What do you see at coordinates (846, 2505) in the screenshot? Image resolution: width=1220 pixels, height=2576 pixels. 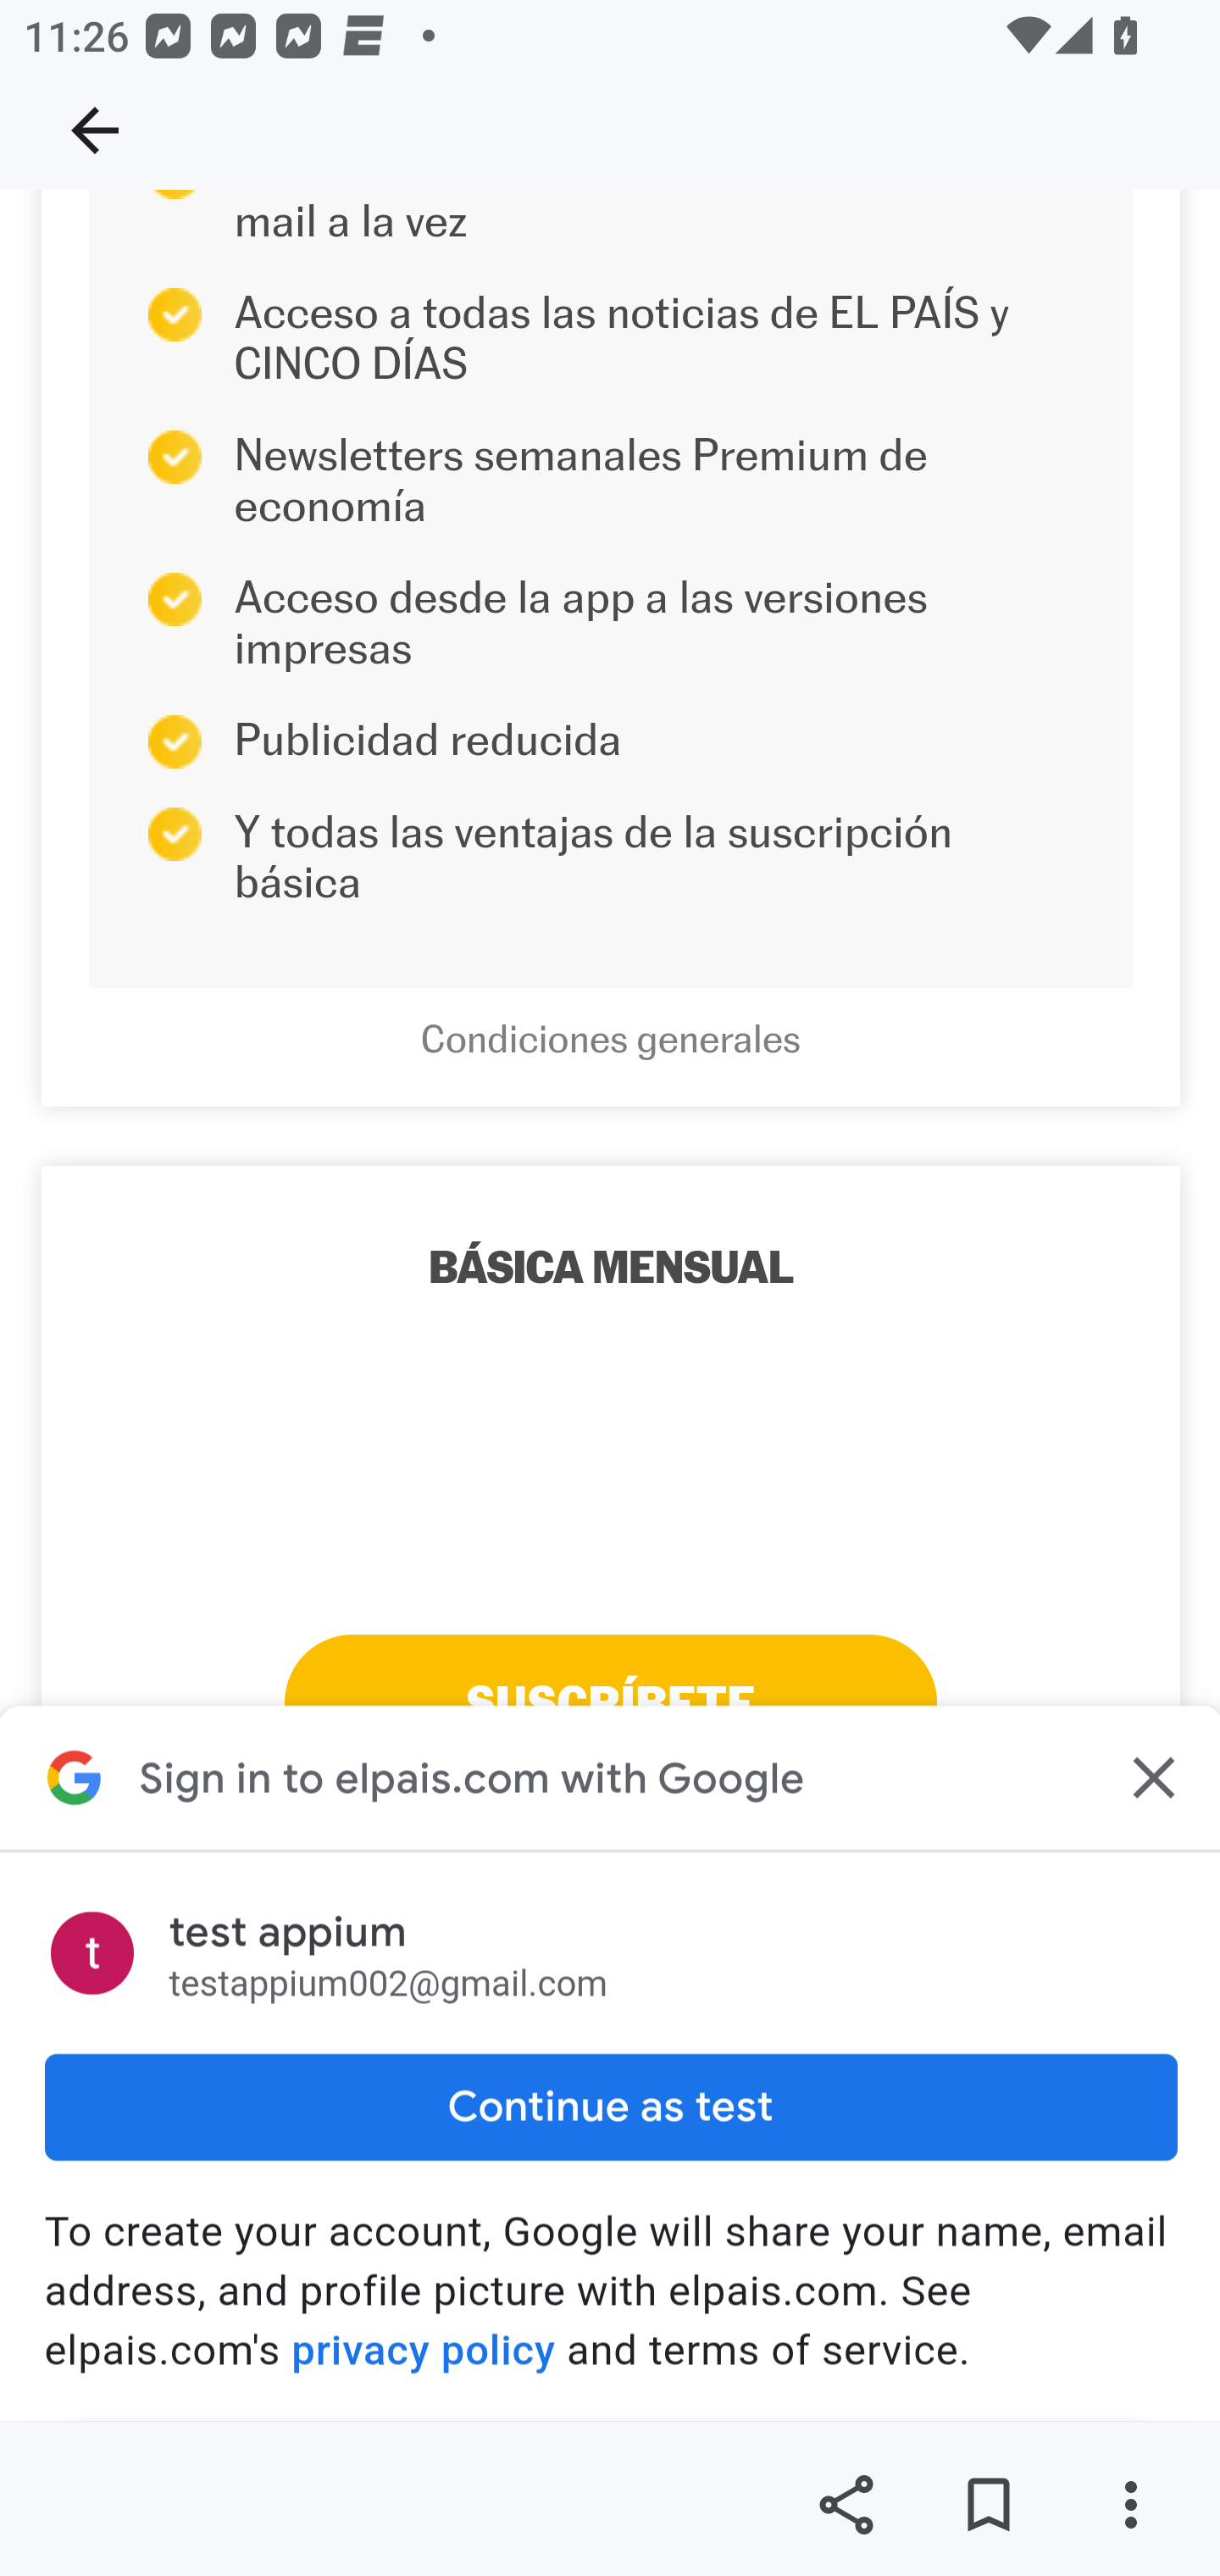 I see `Share` at bounding box center [846, 2505].